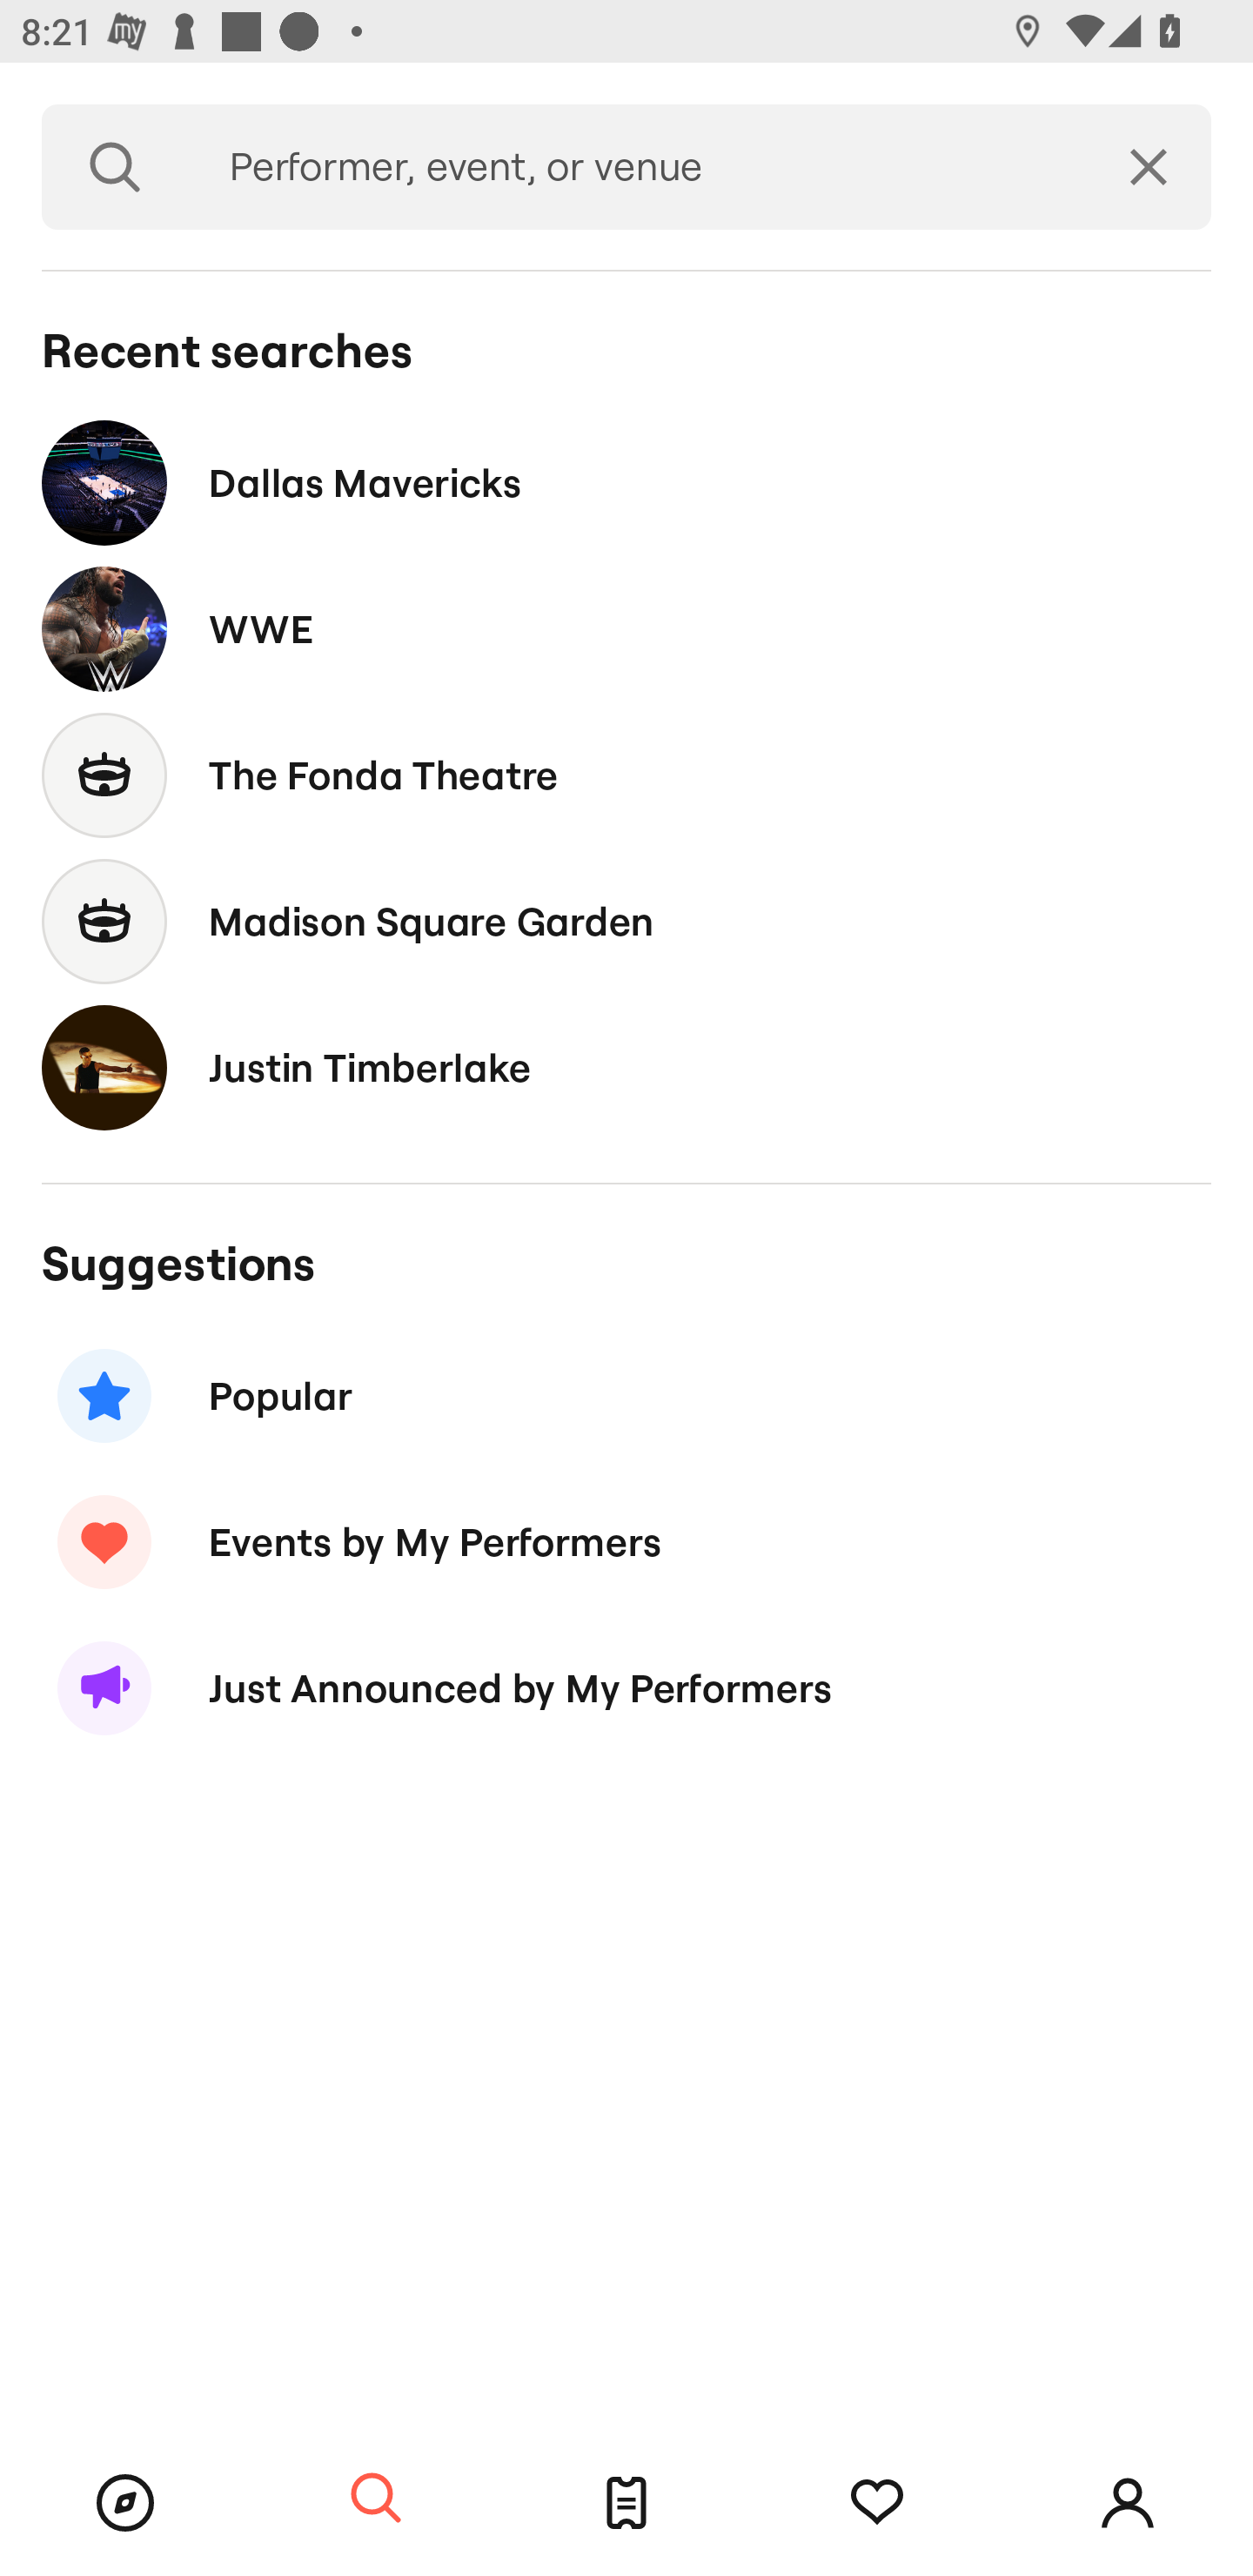 The image size is (1253, 2576). What do you see at coordinates (115, 167) in the screenshot?
I see `Search` at bounding box center [115, 167].